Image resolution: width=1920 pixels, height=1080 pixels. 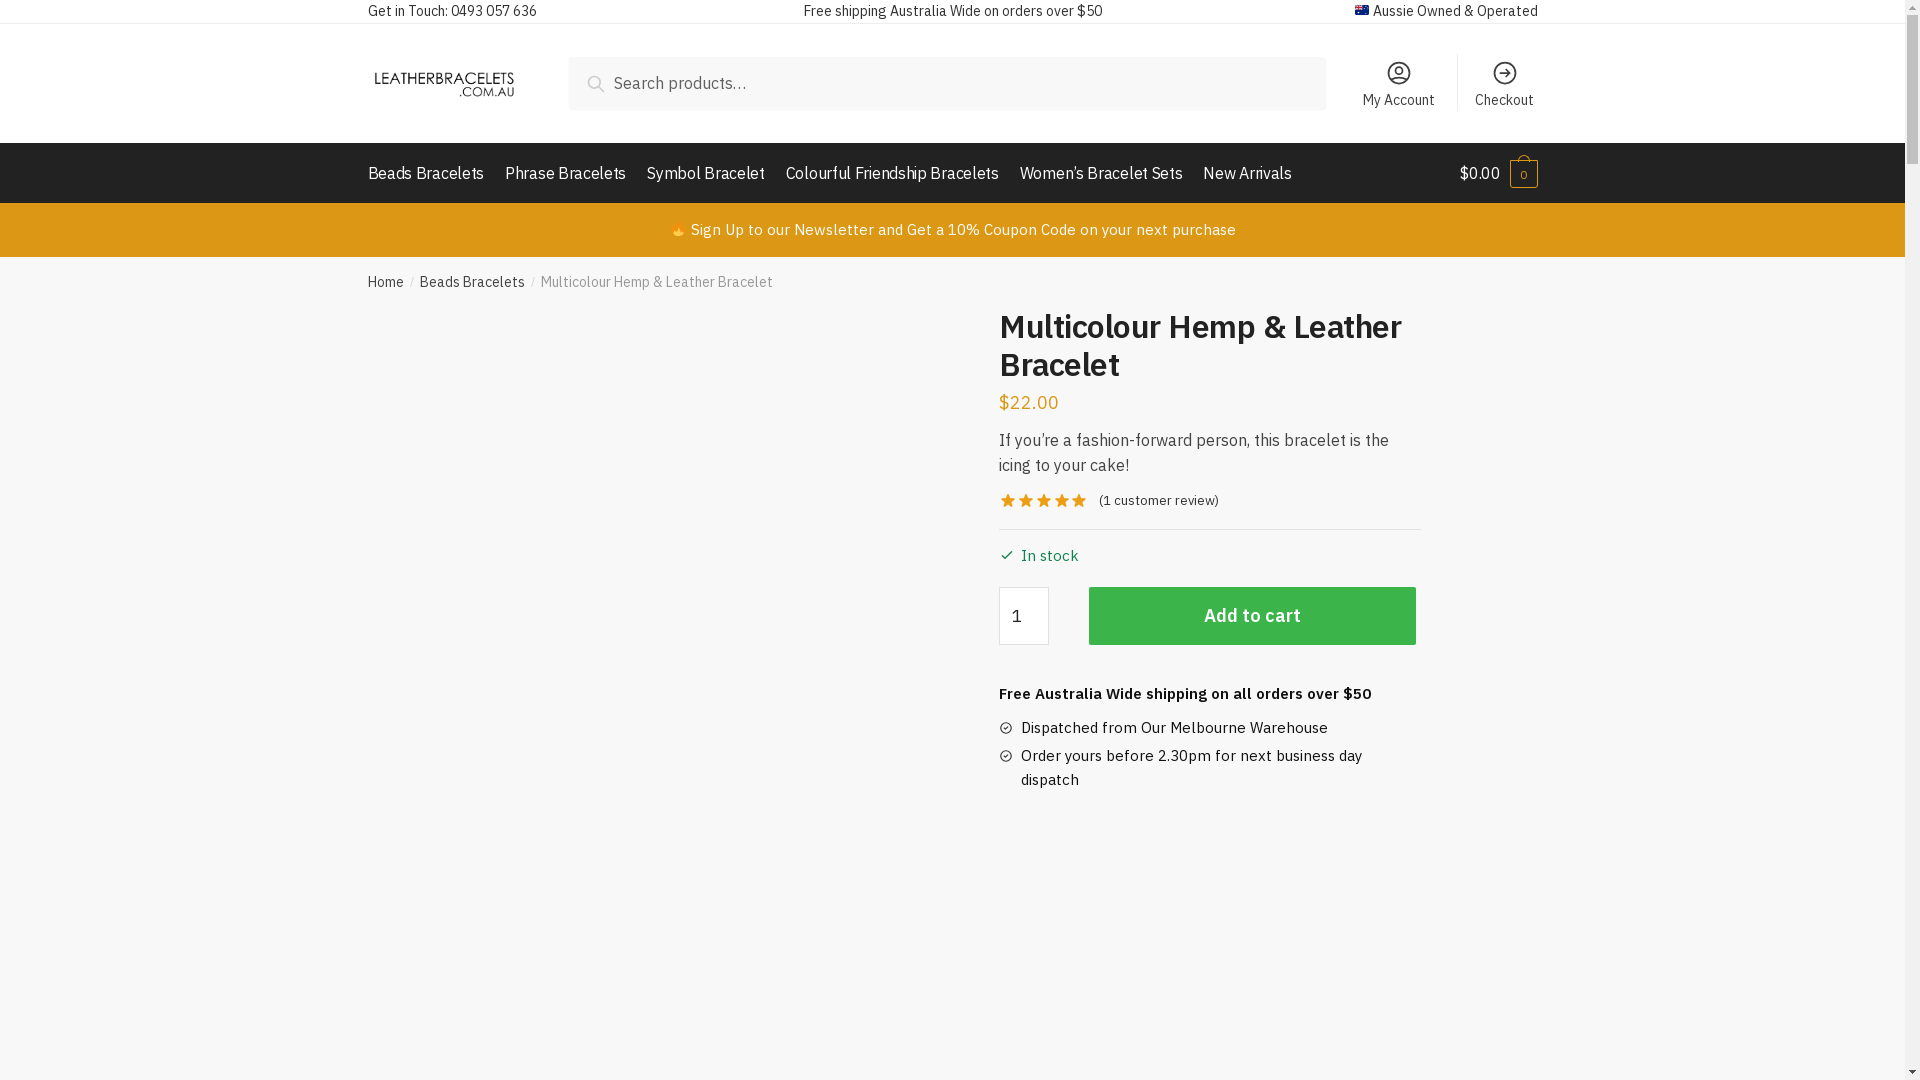 I want to click on Symbol Bracelet, so click(x=706, y=173).